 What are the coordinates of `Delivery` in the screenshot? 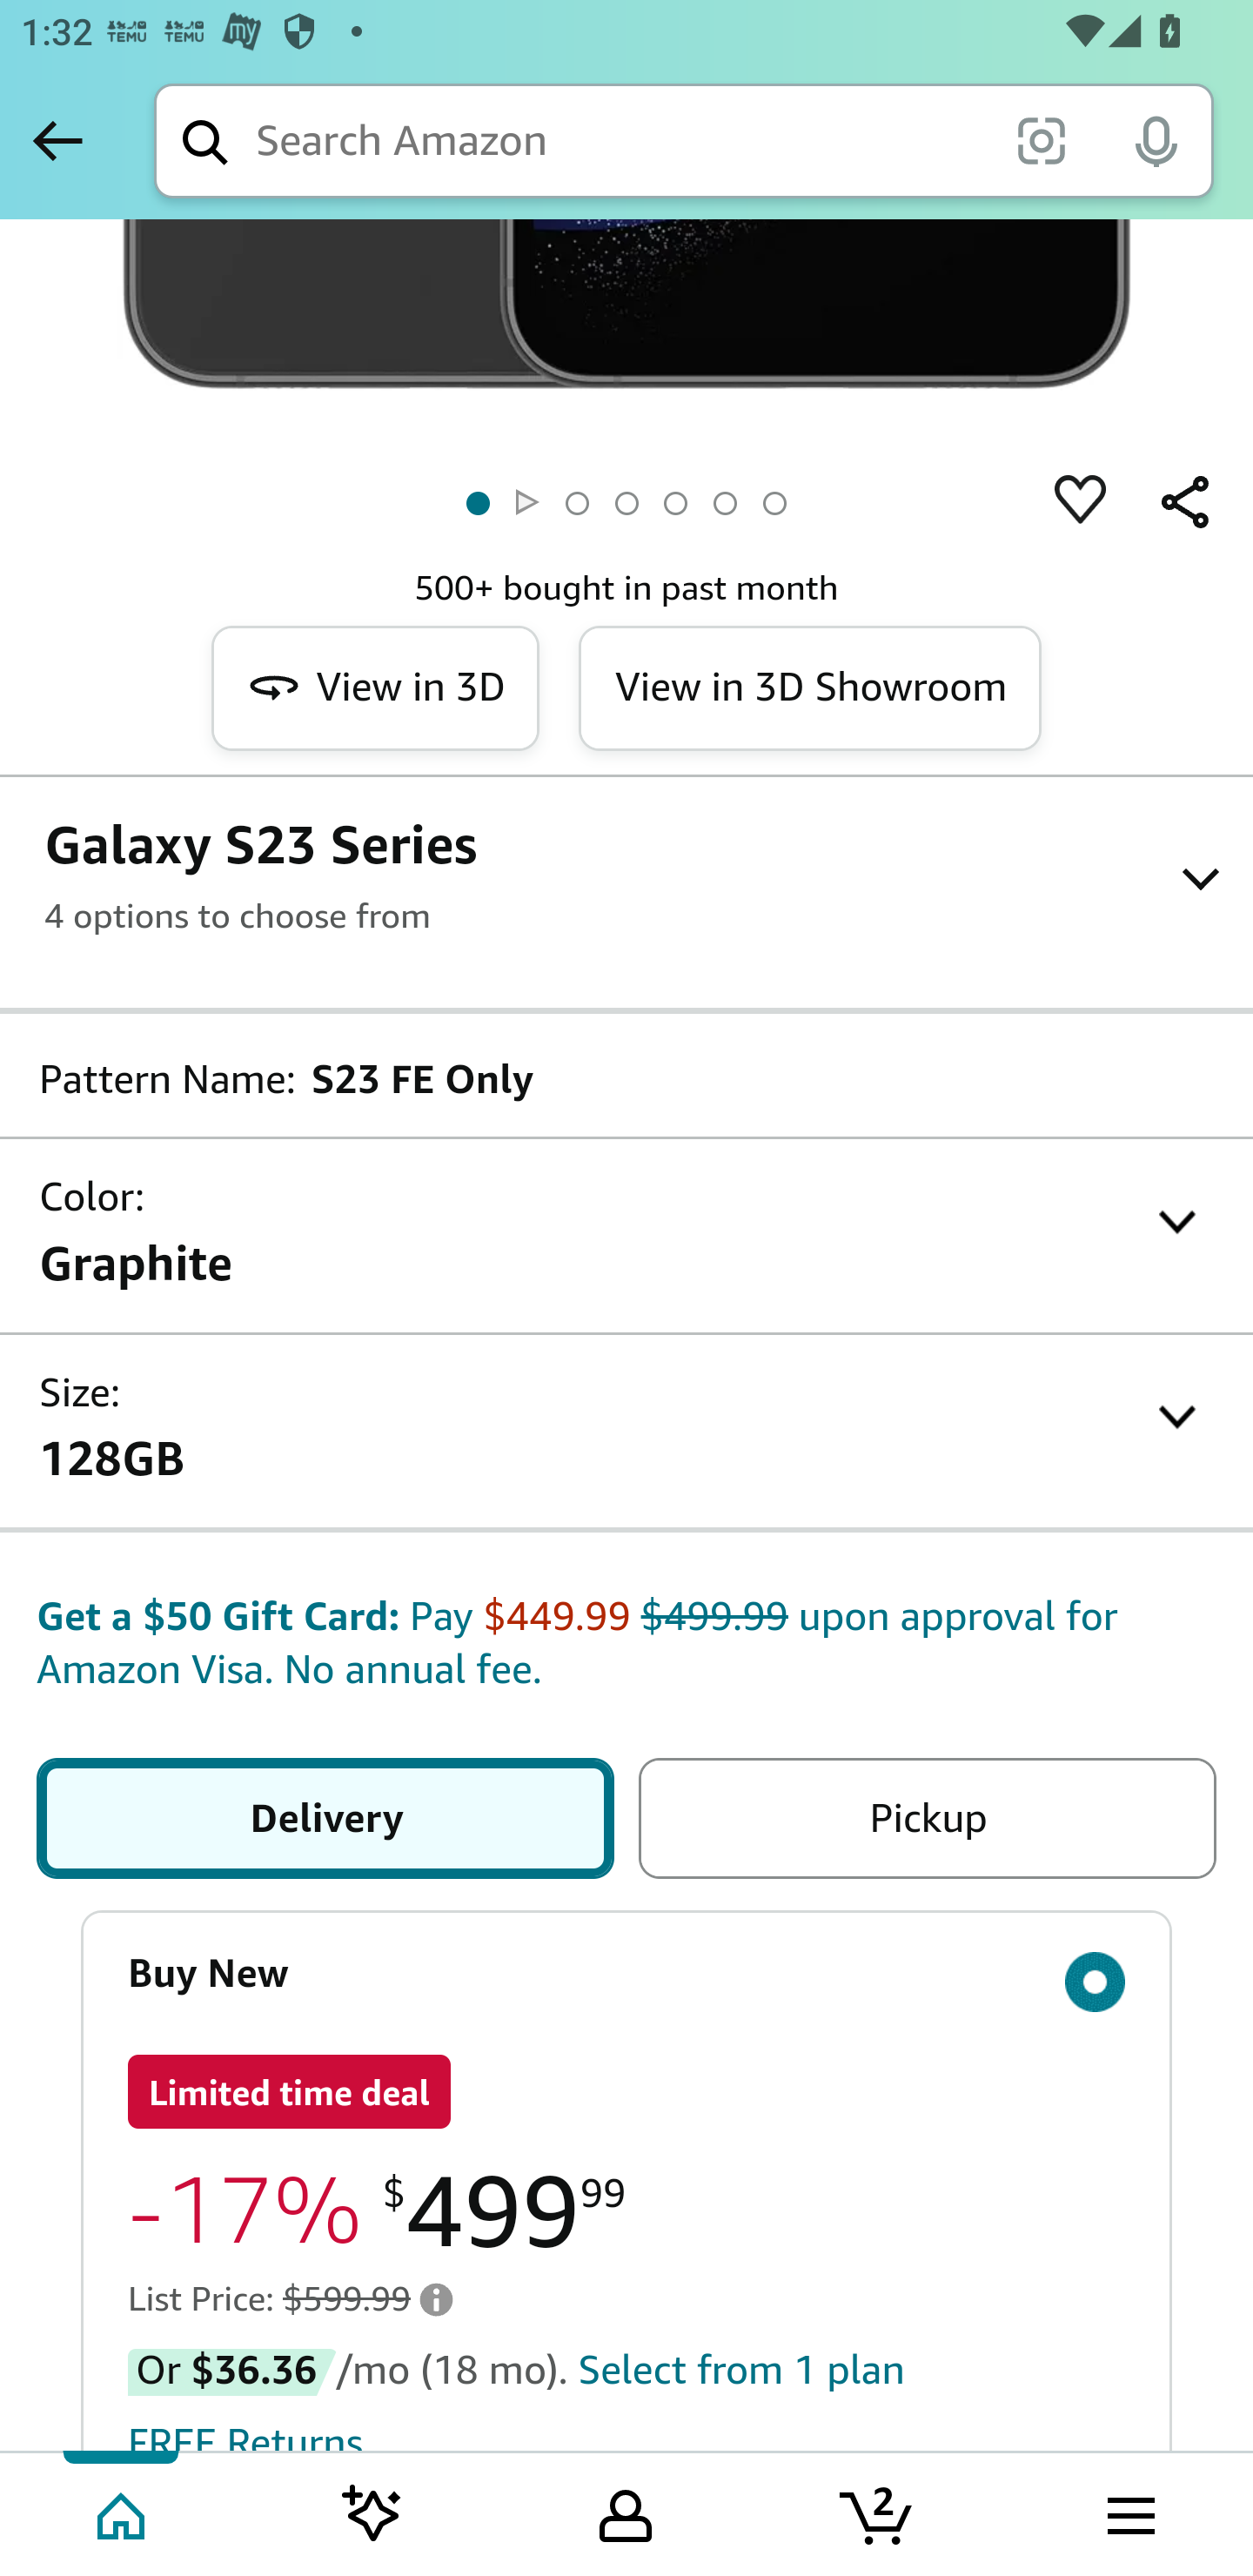 It's located at (325, 1818).